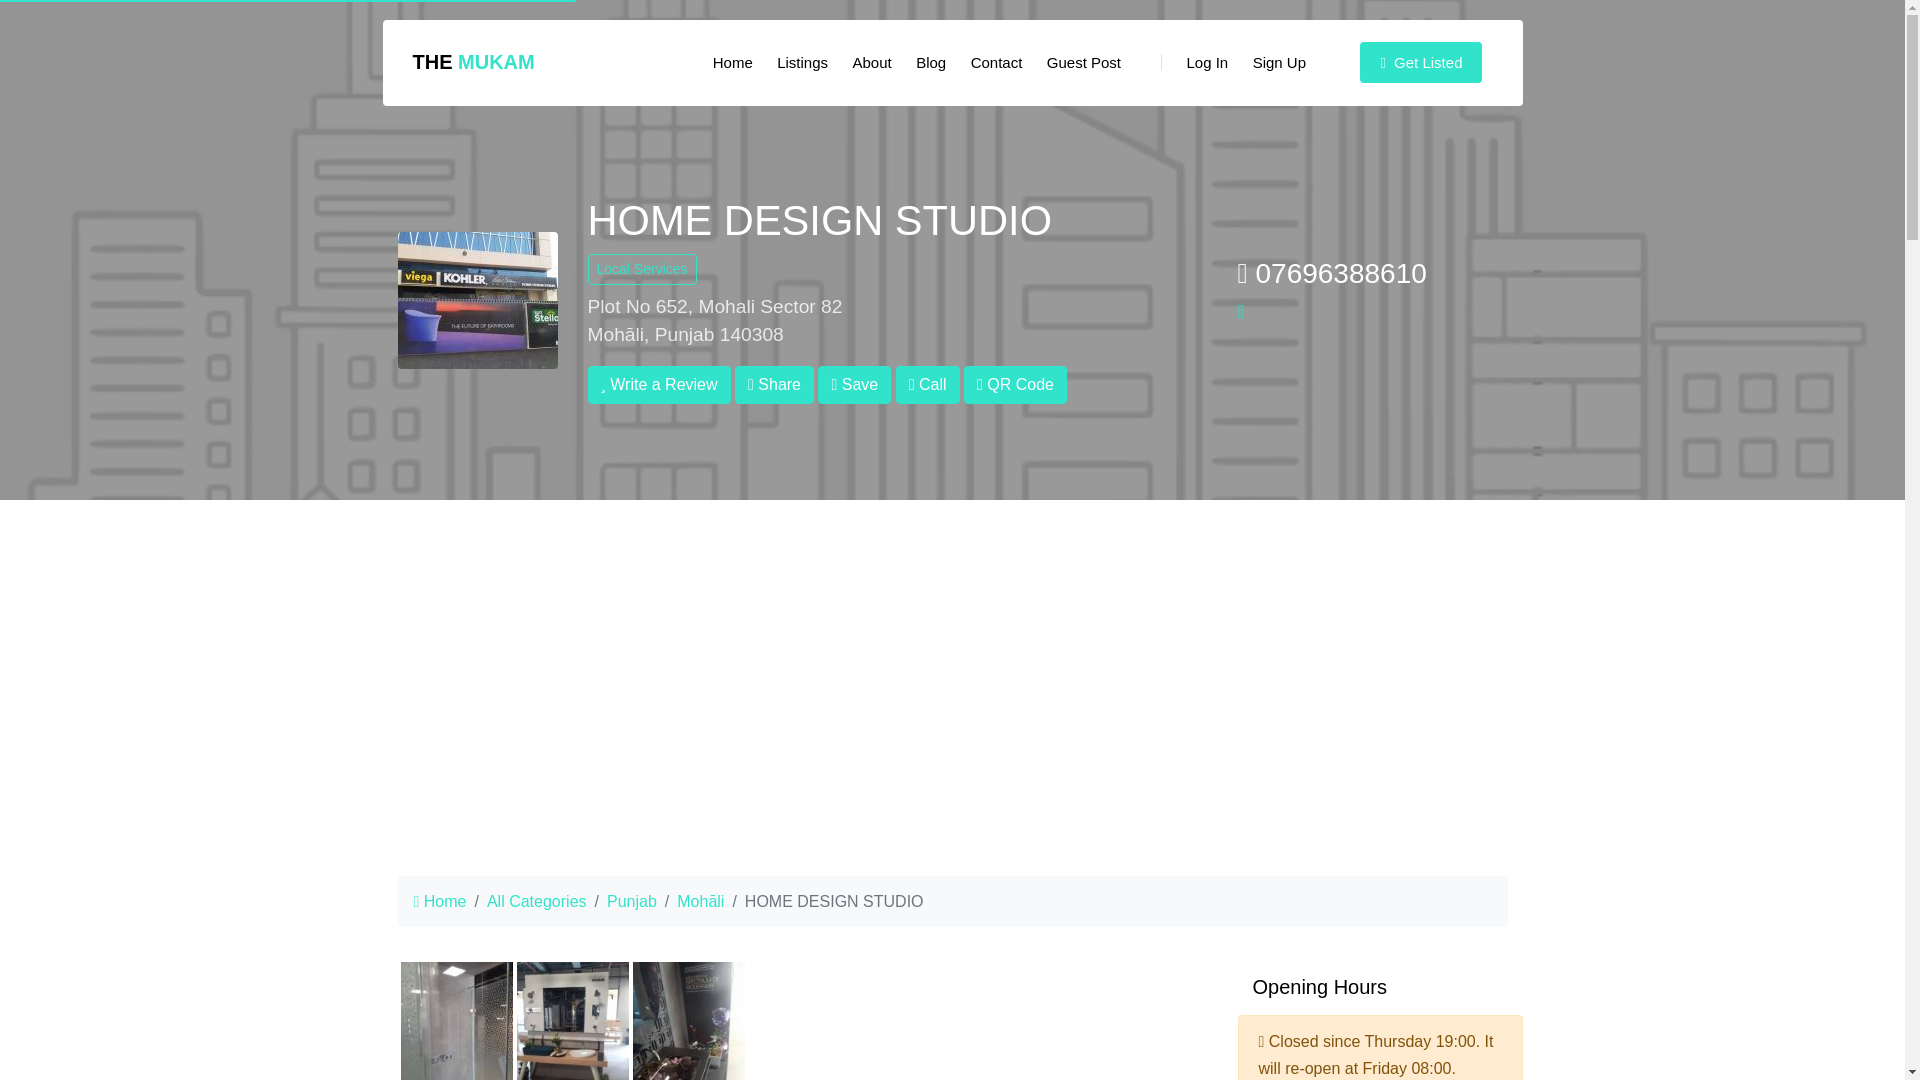  What do you see at coordinates (774, 384) in the screenshot?
I see `Share` at bounding box center [774, 384].